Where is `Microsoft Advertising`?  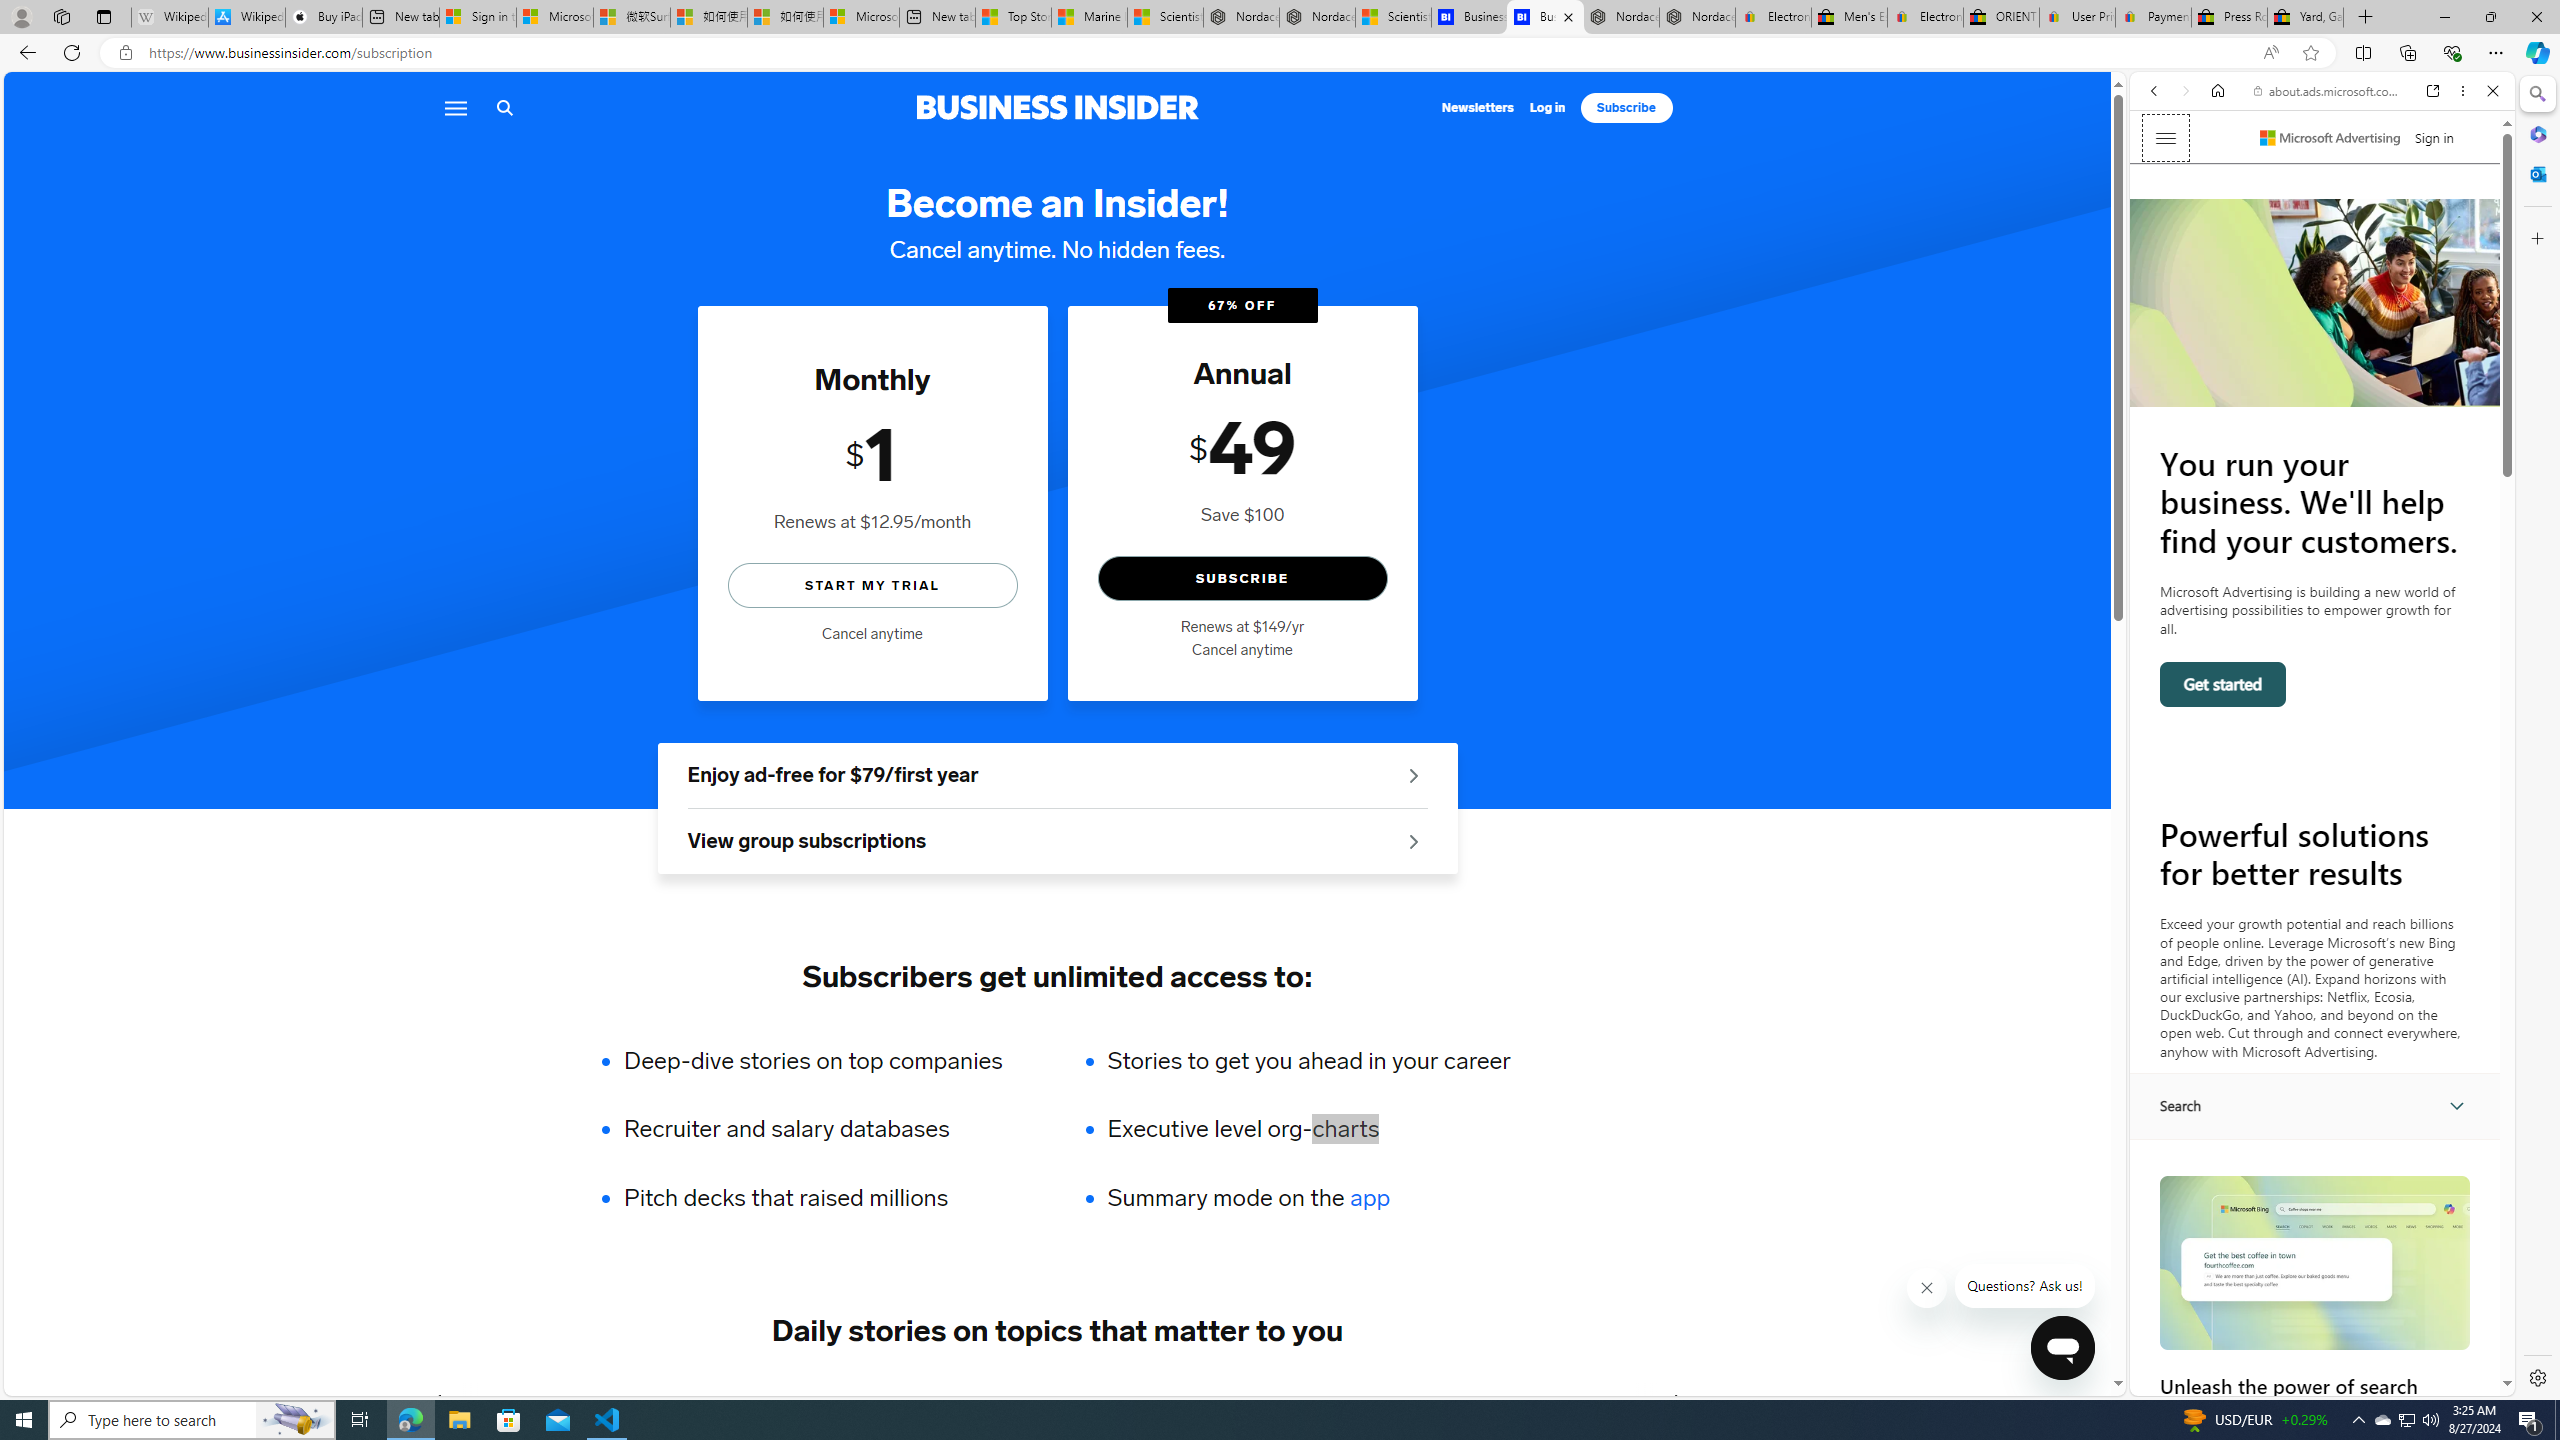
Microsoft Advertising is located at coordinates (2330, 138).